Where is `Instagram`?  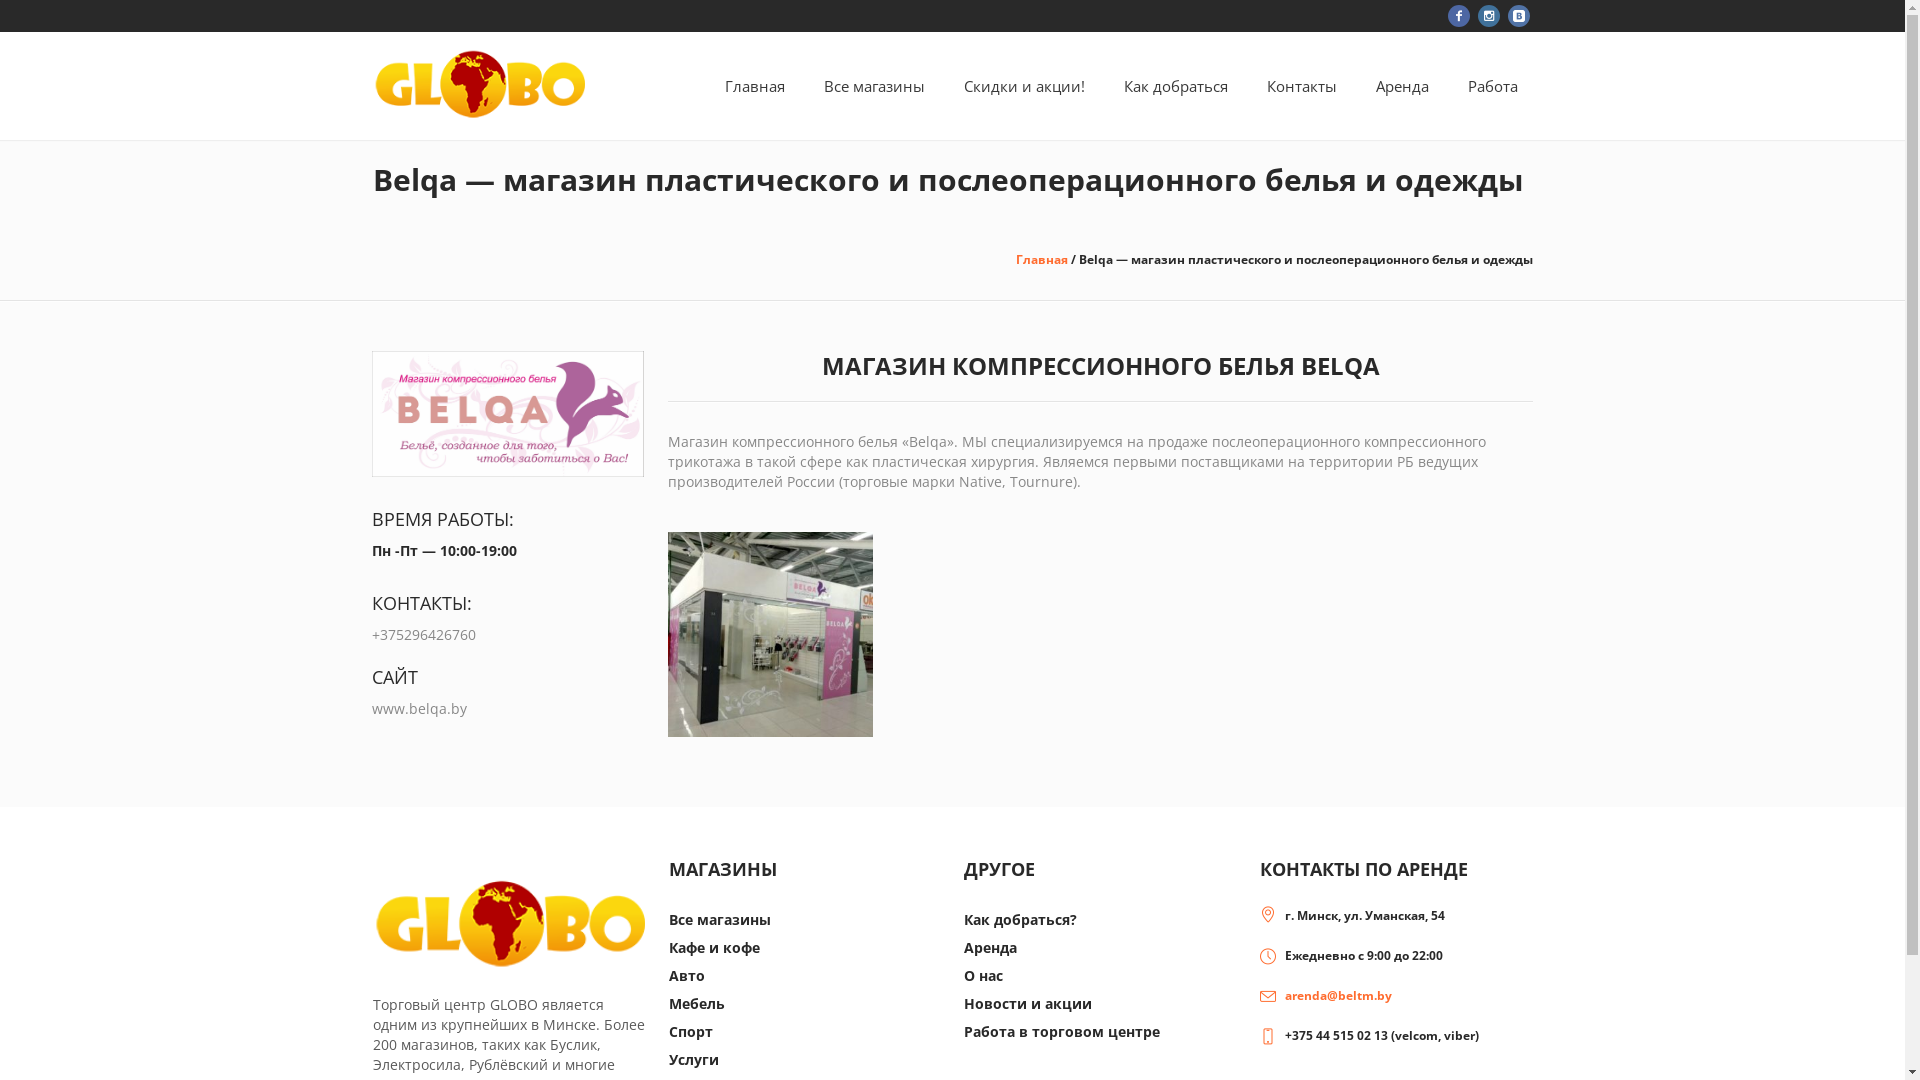 Instagram is located at coordinates (1489, 16).